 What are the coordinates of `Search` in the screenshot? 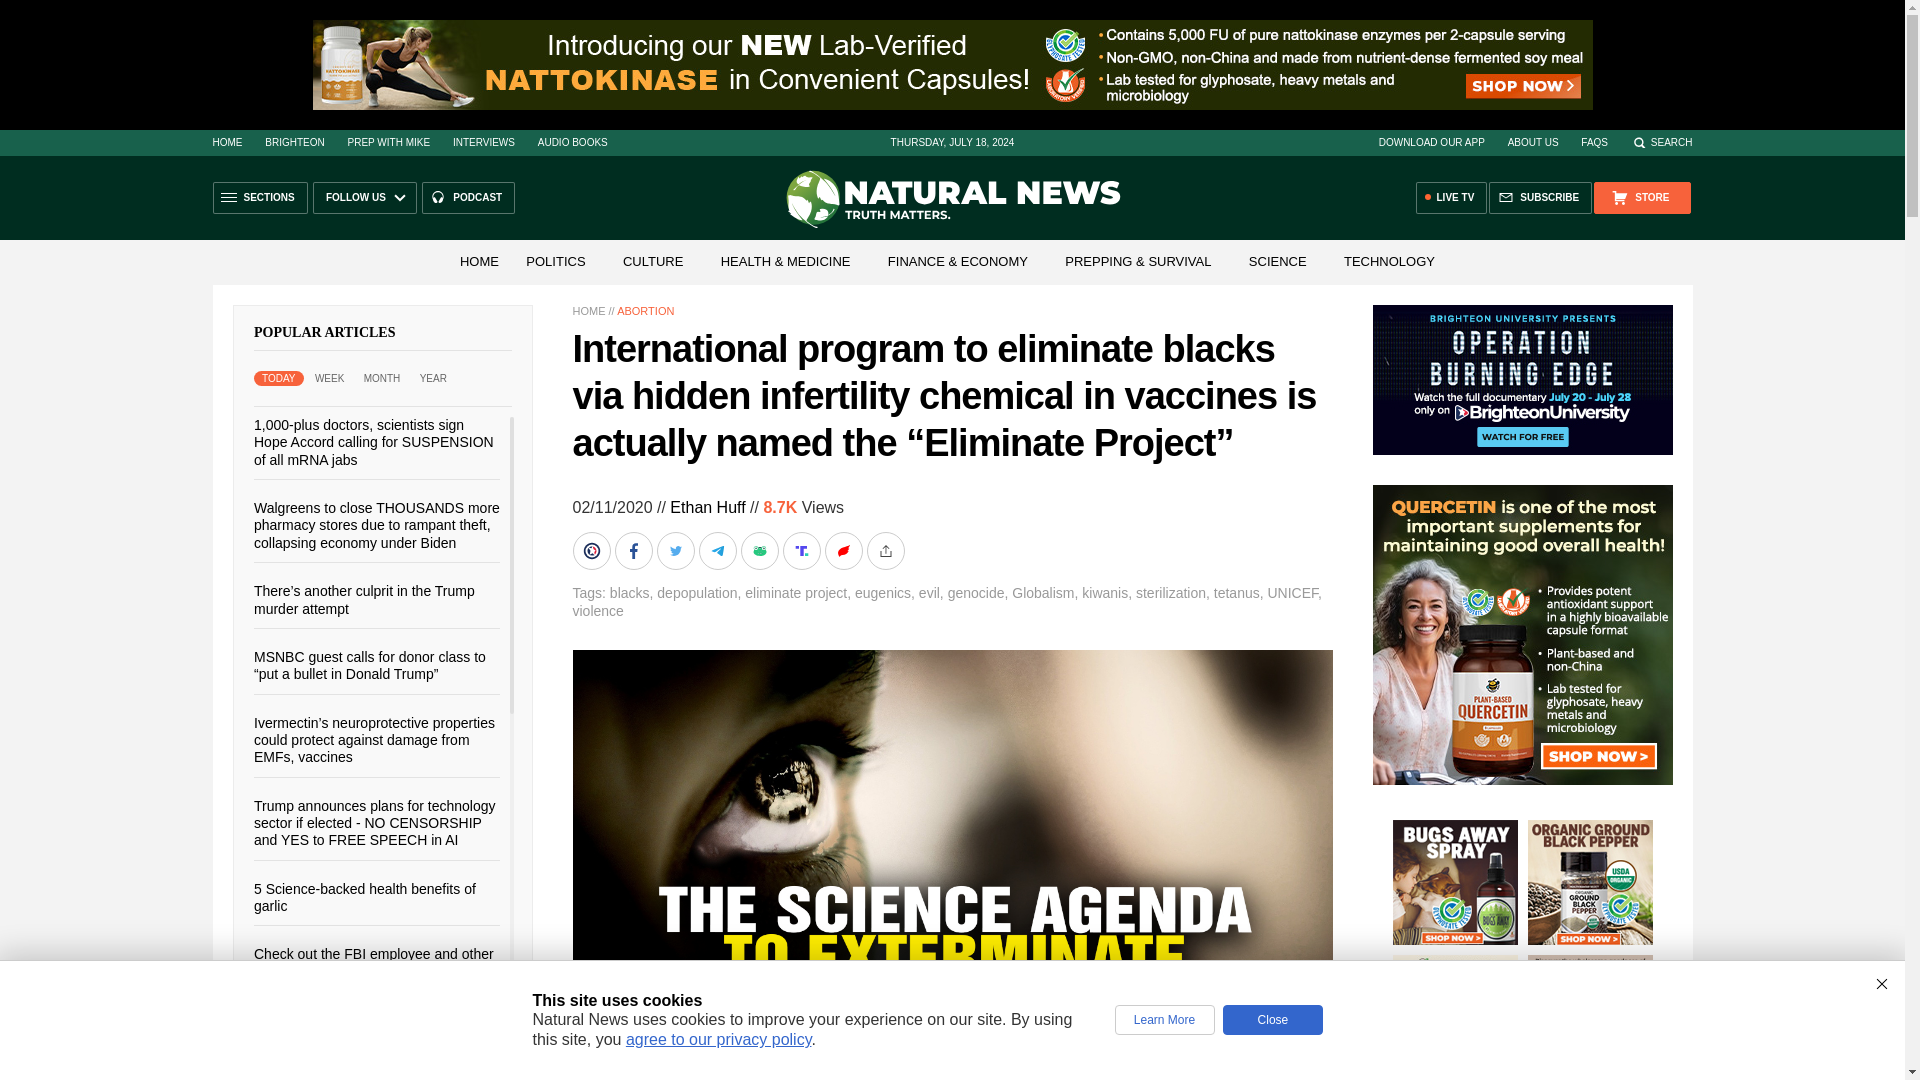 It's located at (1662, 142).